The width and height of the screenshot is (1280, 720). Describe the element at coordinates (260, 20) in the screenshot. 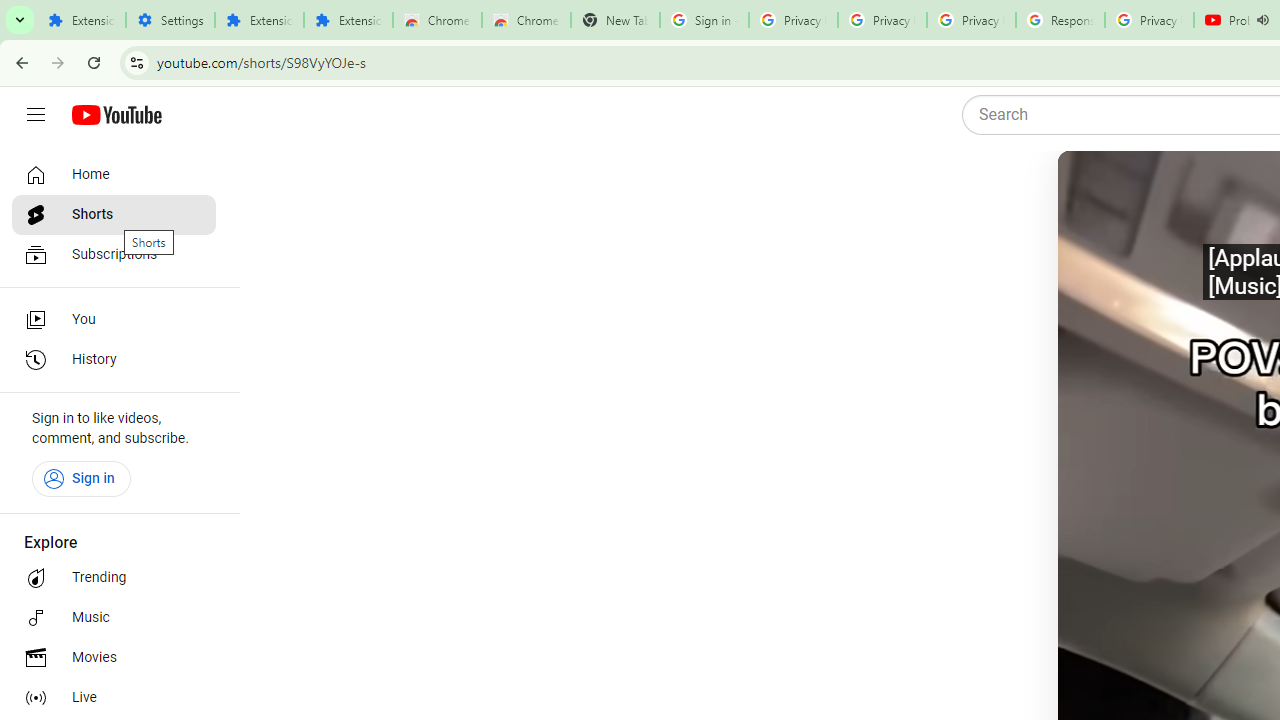

I see `Extensions` at that location.